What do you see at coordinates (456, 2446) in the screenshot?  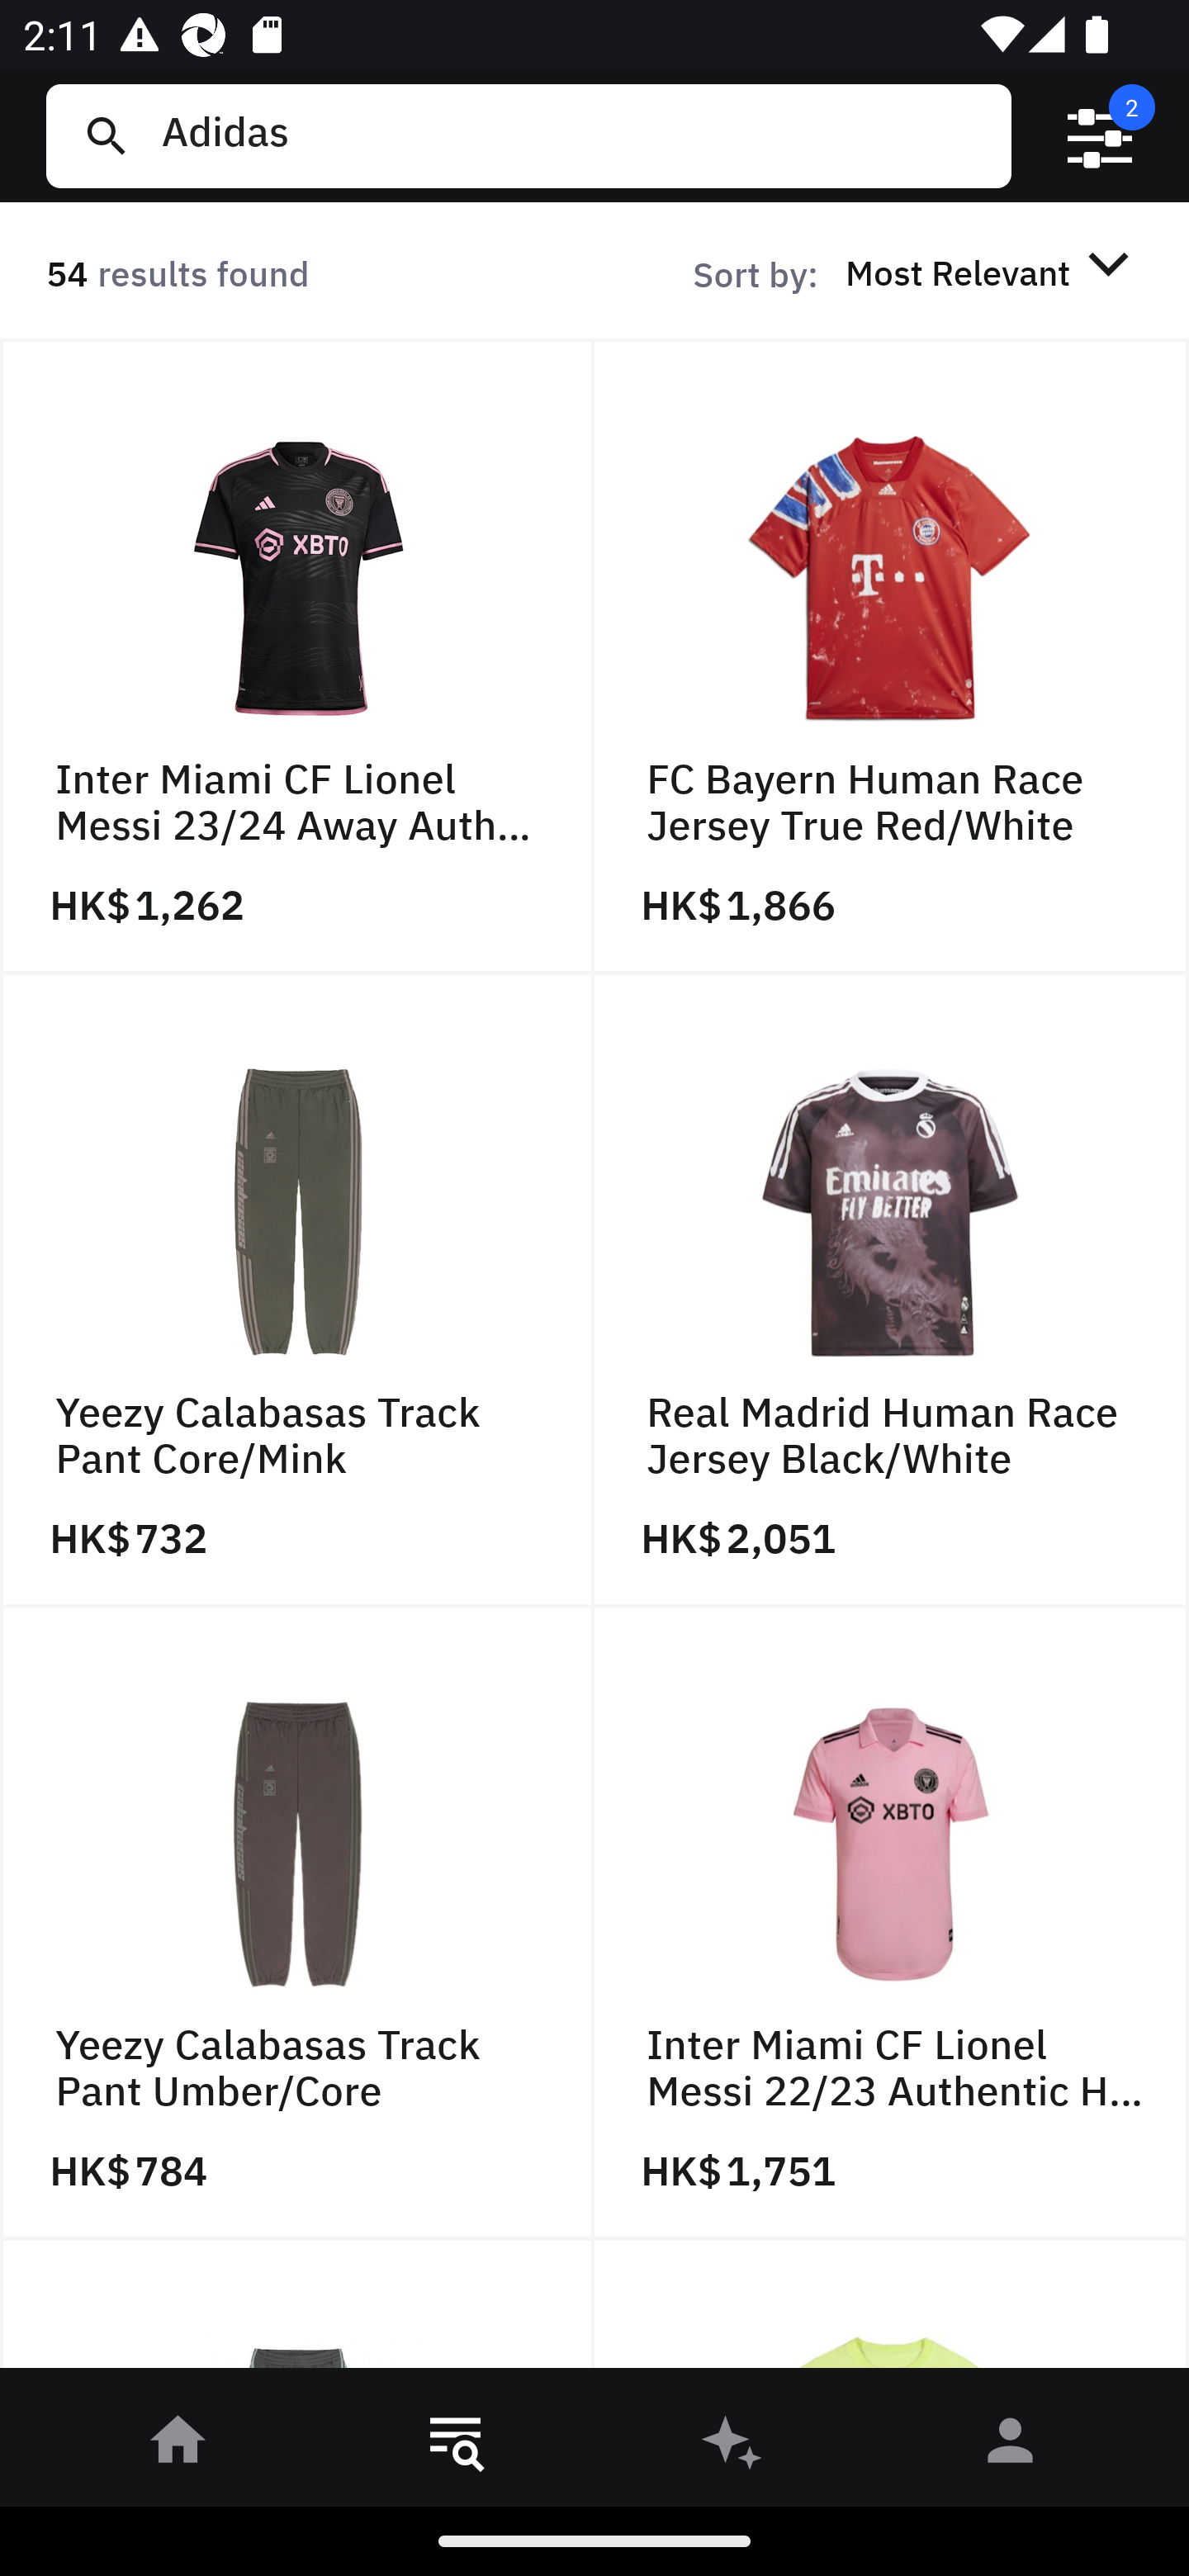 I see `󱎸` at bounding box center [456, 2446].